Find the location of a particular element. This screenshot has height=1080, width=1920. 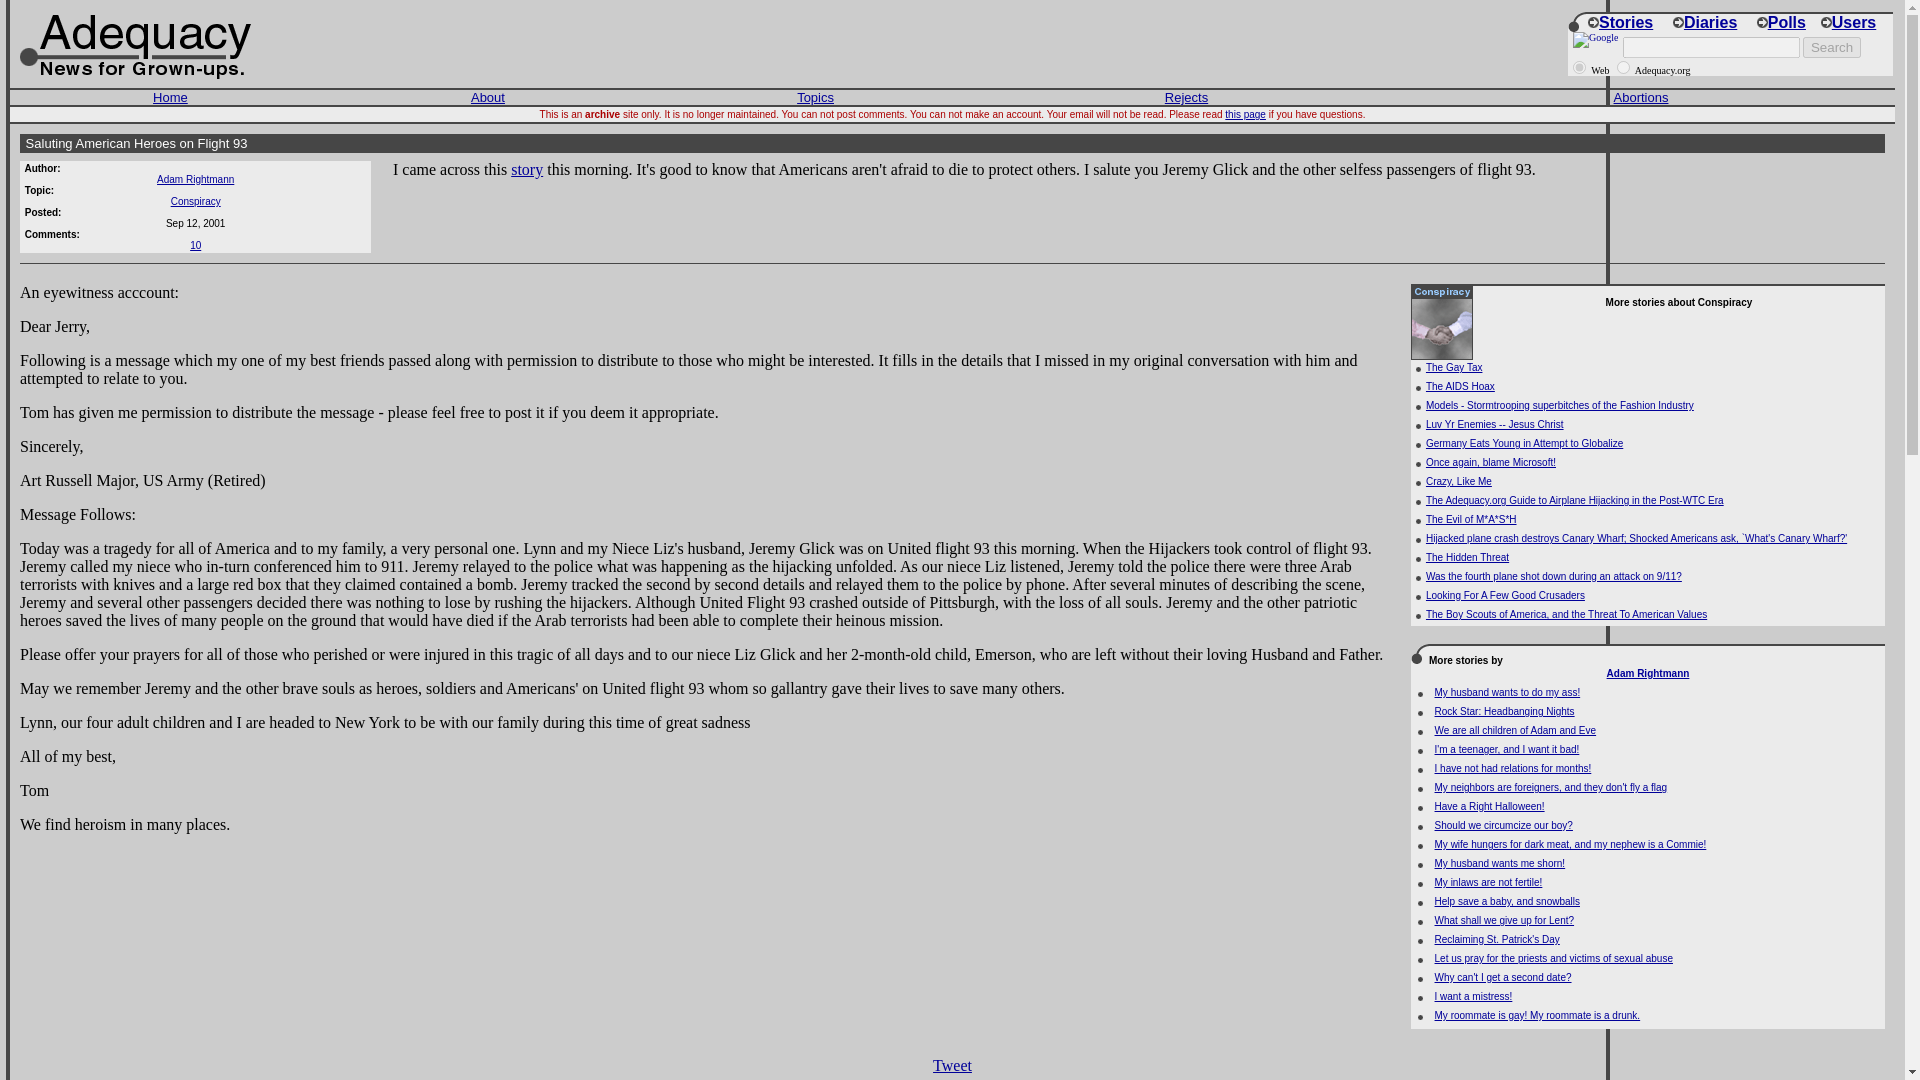

10 is located at coordinates (196, 244).